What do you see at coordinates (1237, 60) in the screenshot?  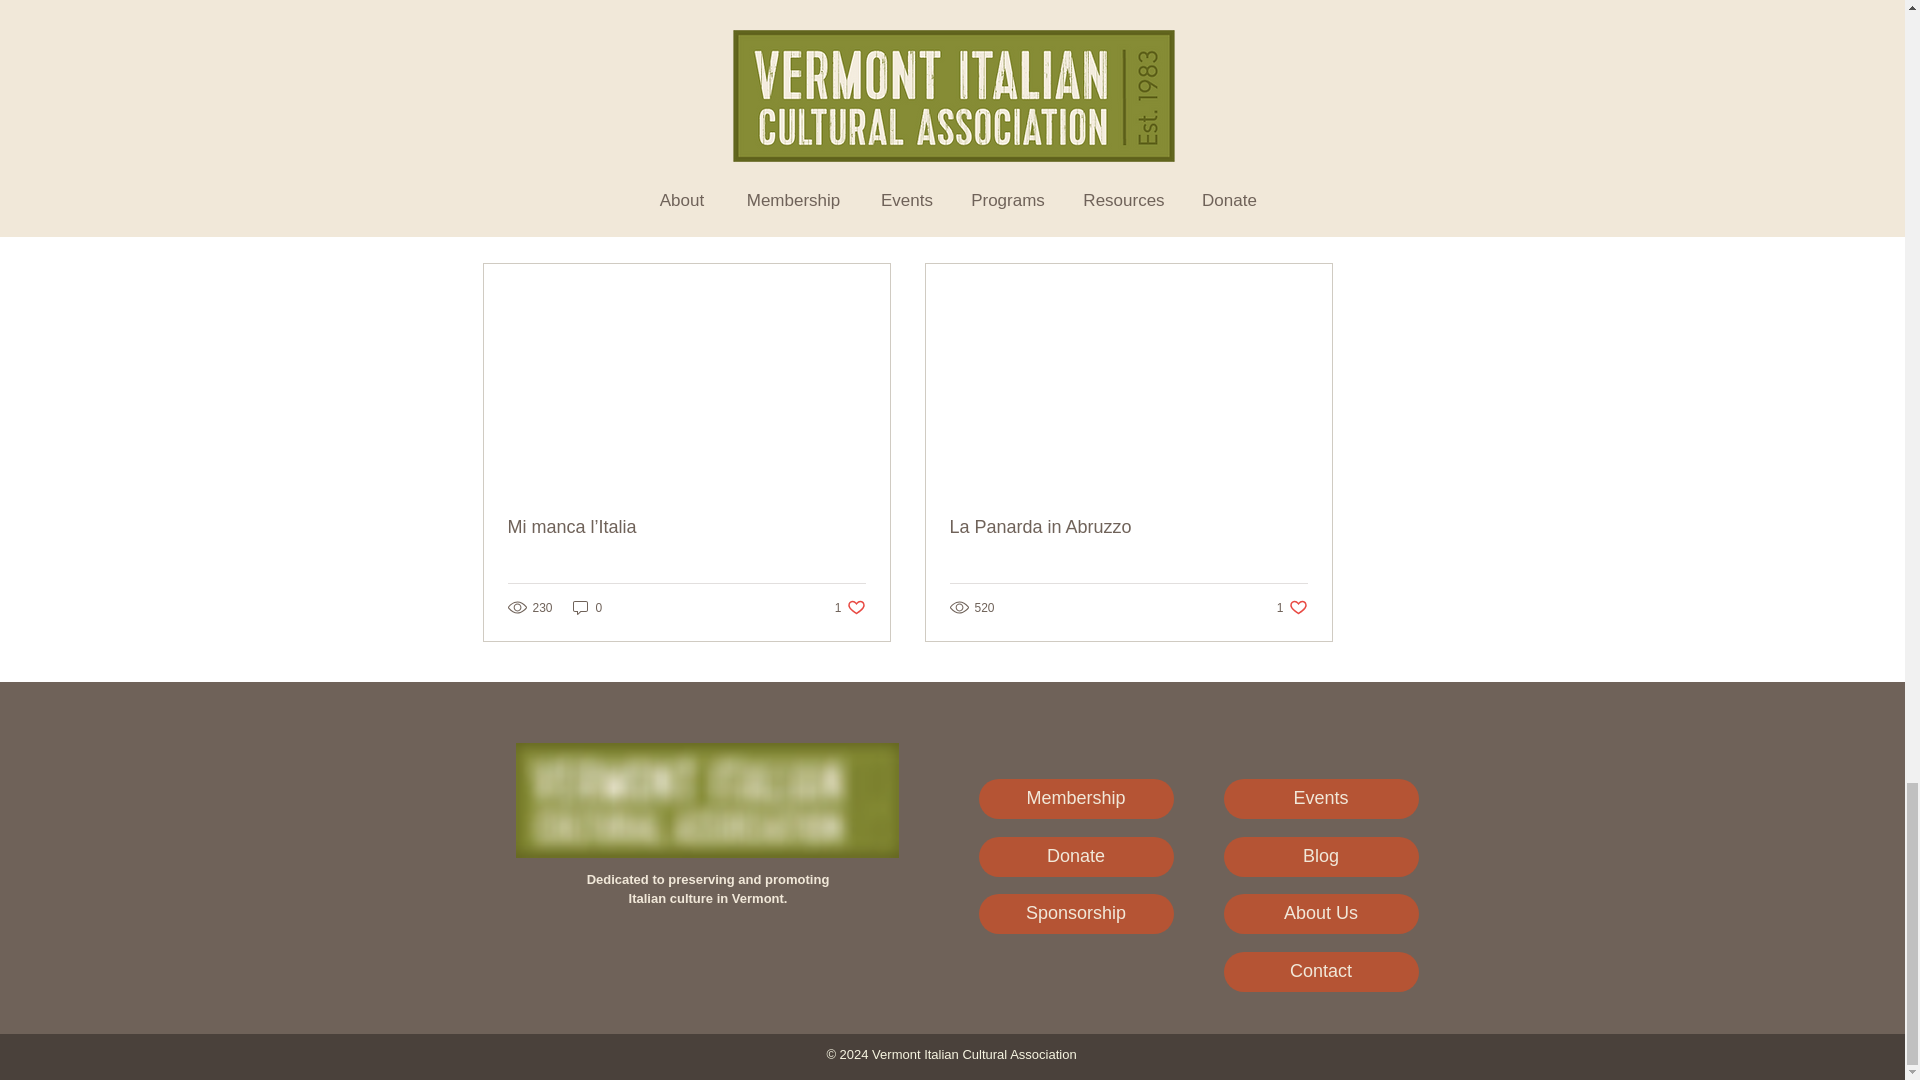 I see `See All` at bounding box center [1237, 60].